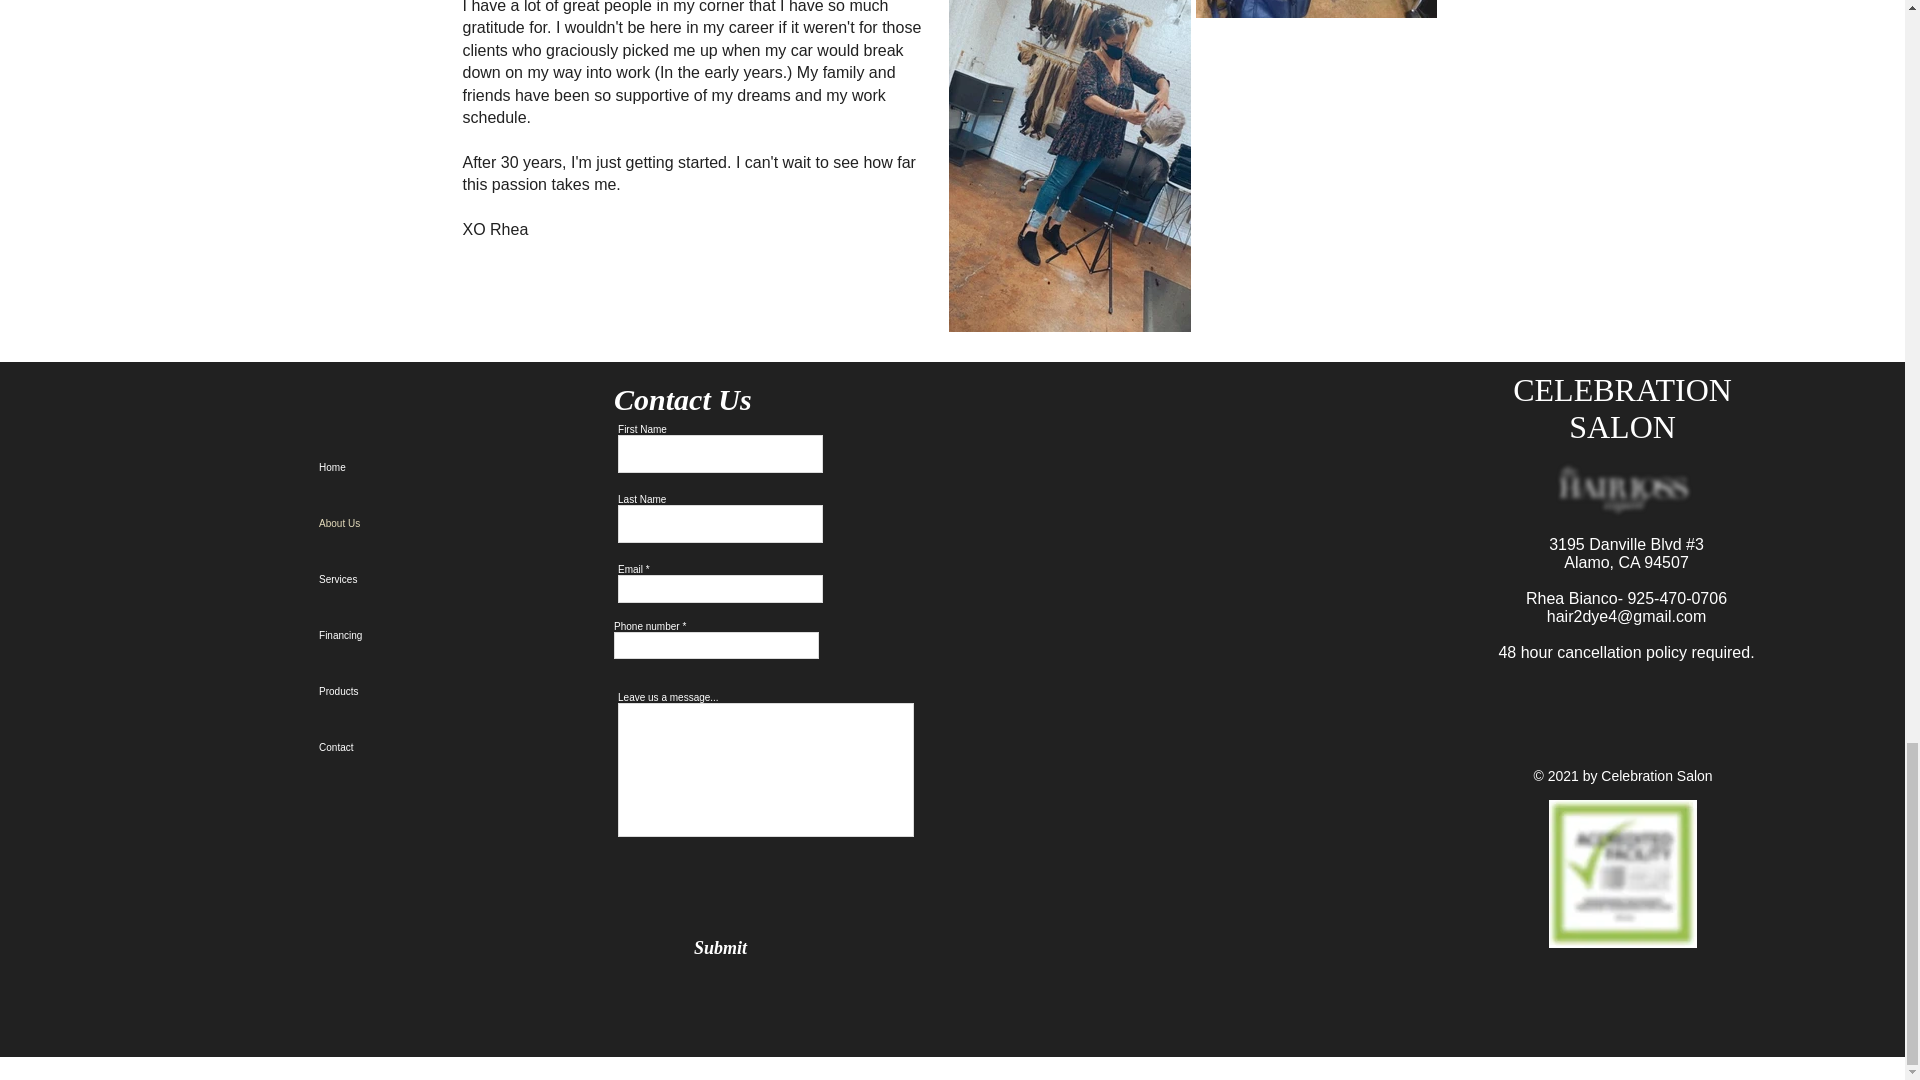  I want to click on Services, so click(411, 580).